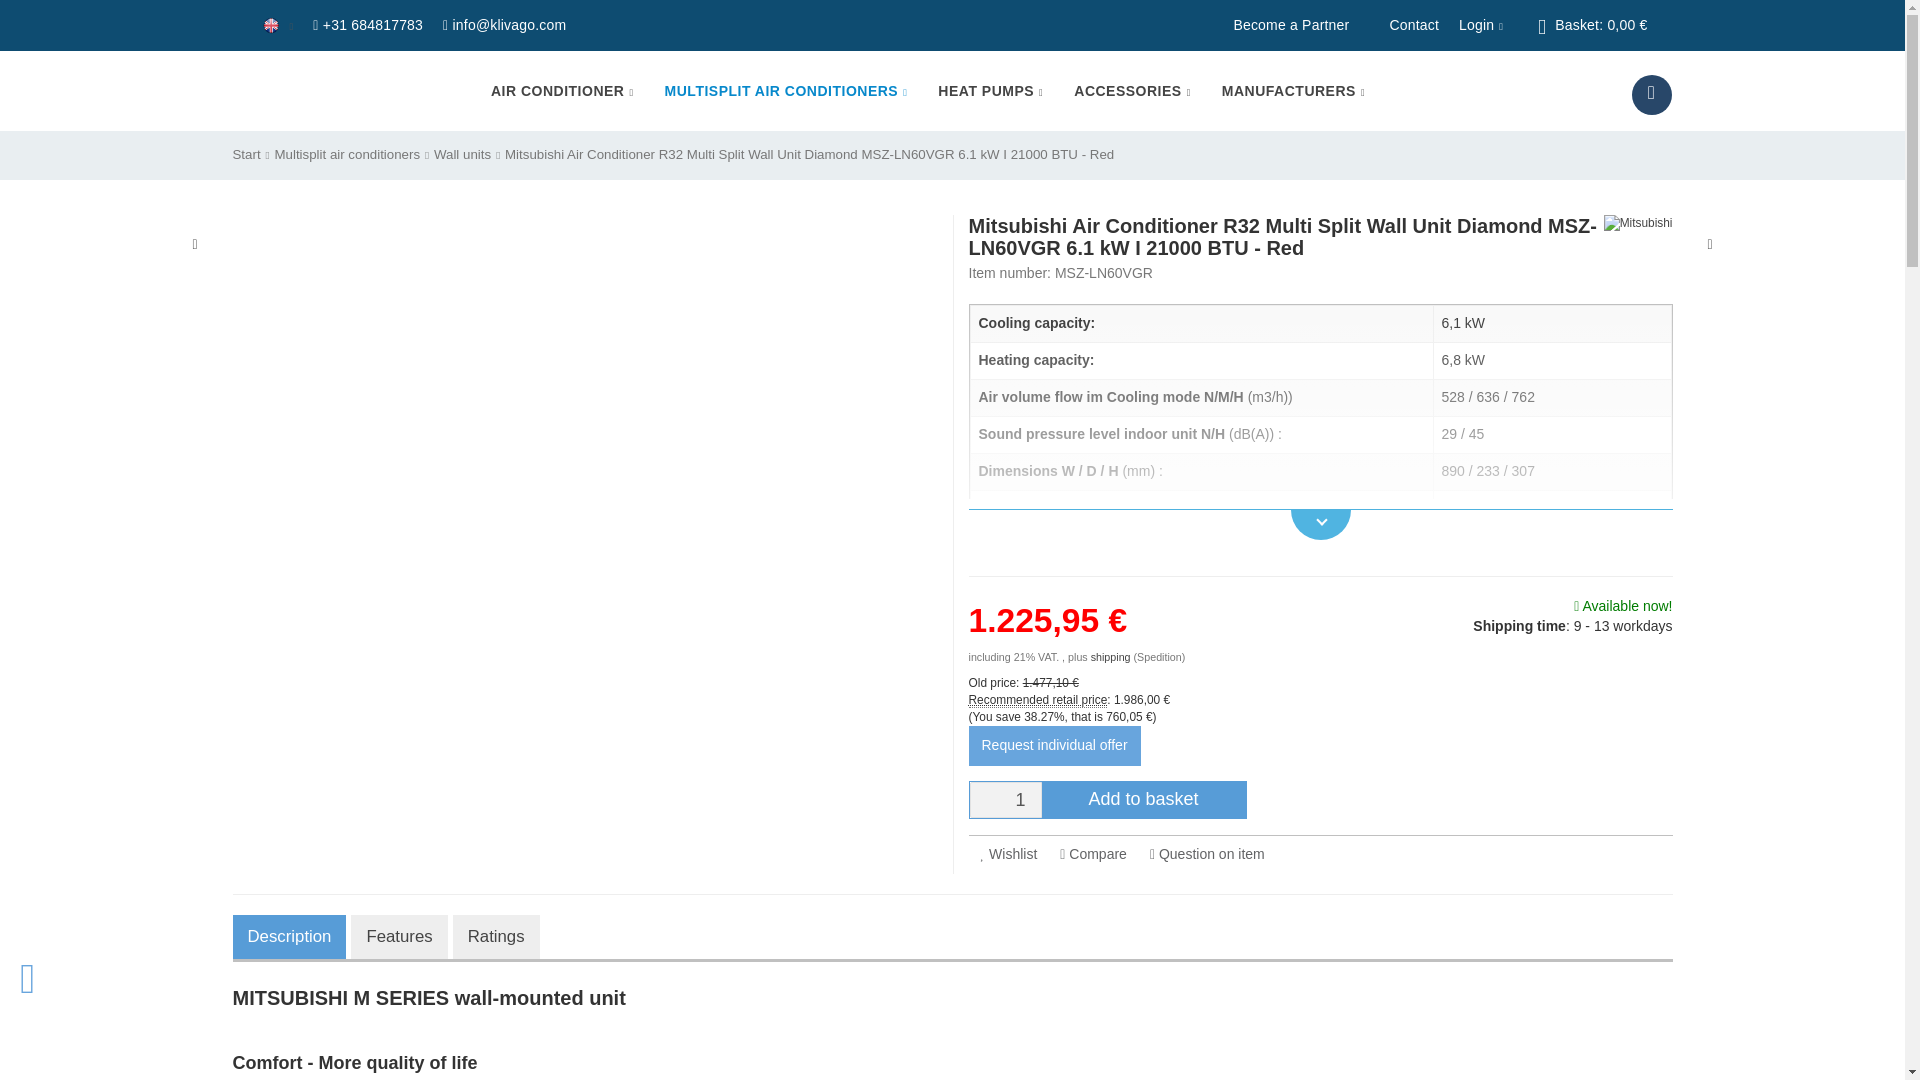  I want to click on Login, so click(1481, 25).